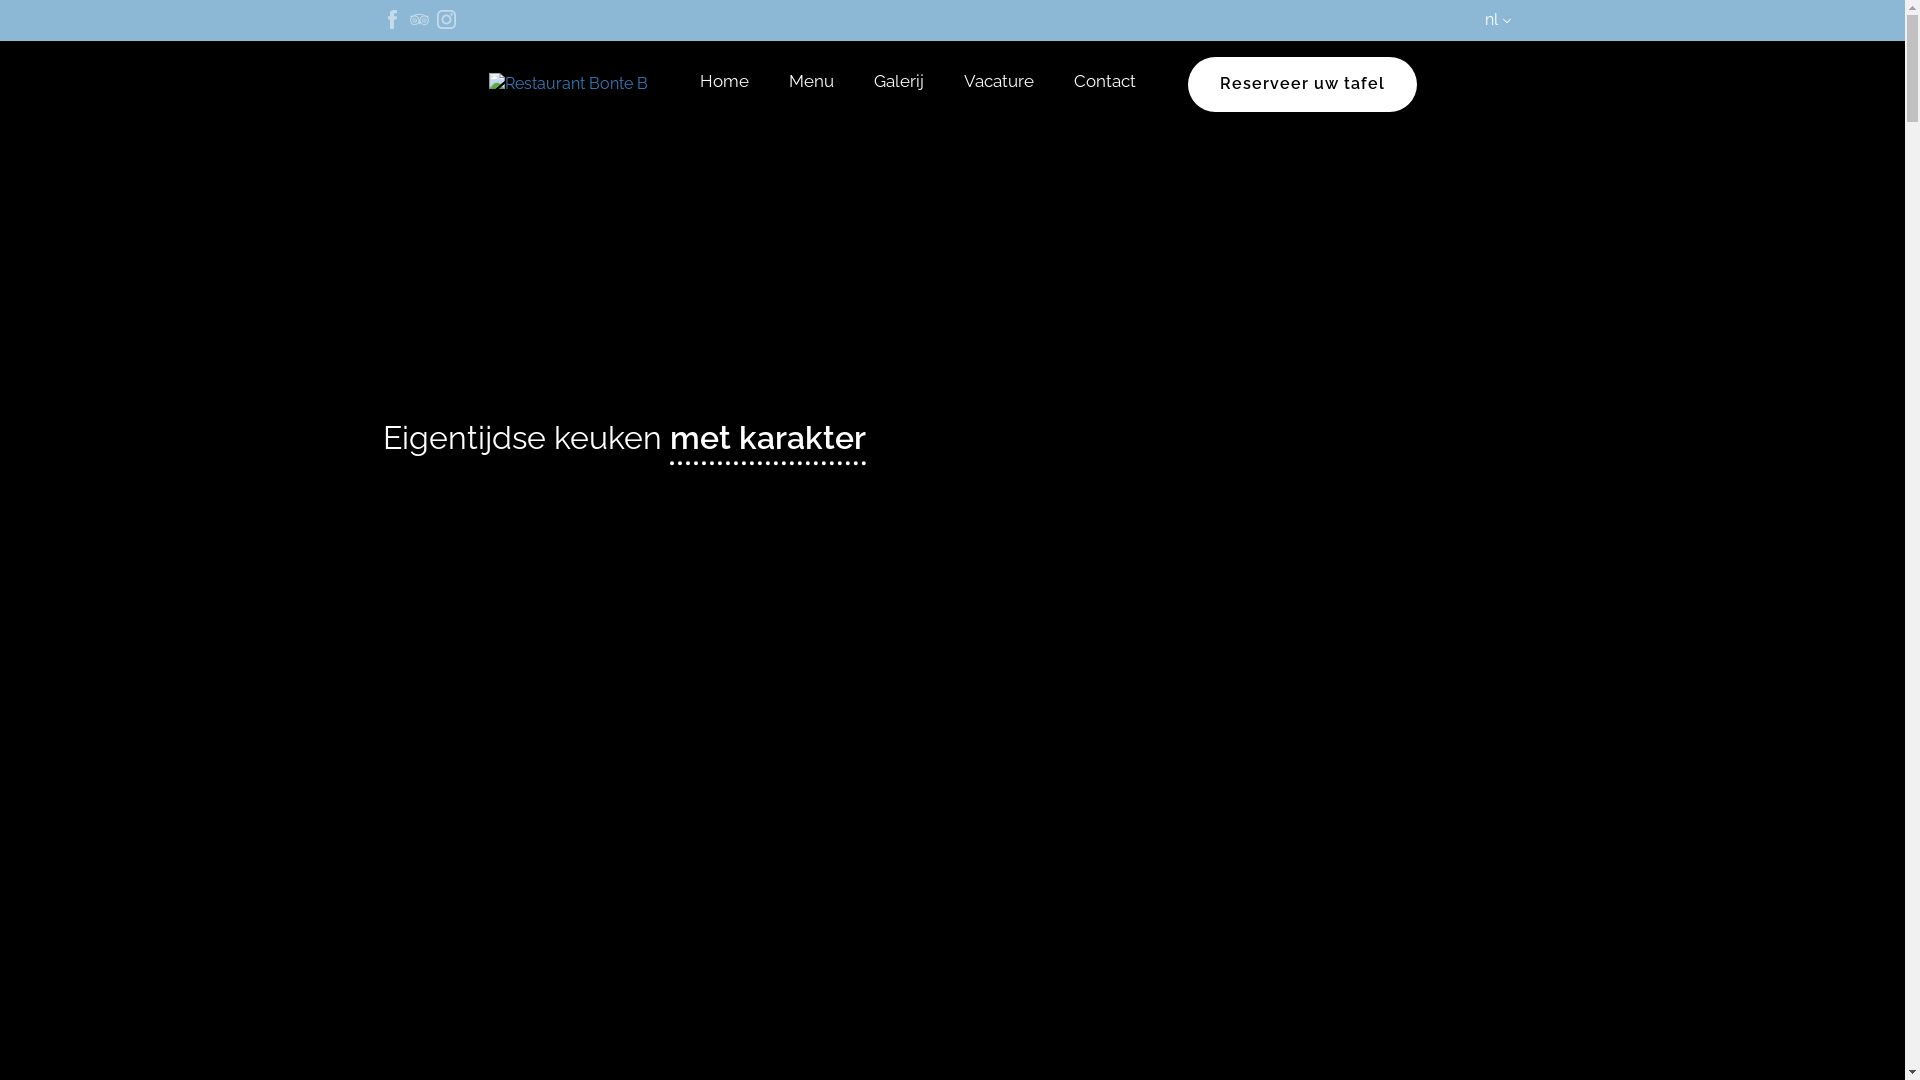 This screenshot has width=1920, height=1080. I want to click on Facebook, so click(392, 20).